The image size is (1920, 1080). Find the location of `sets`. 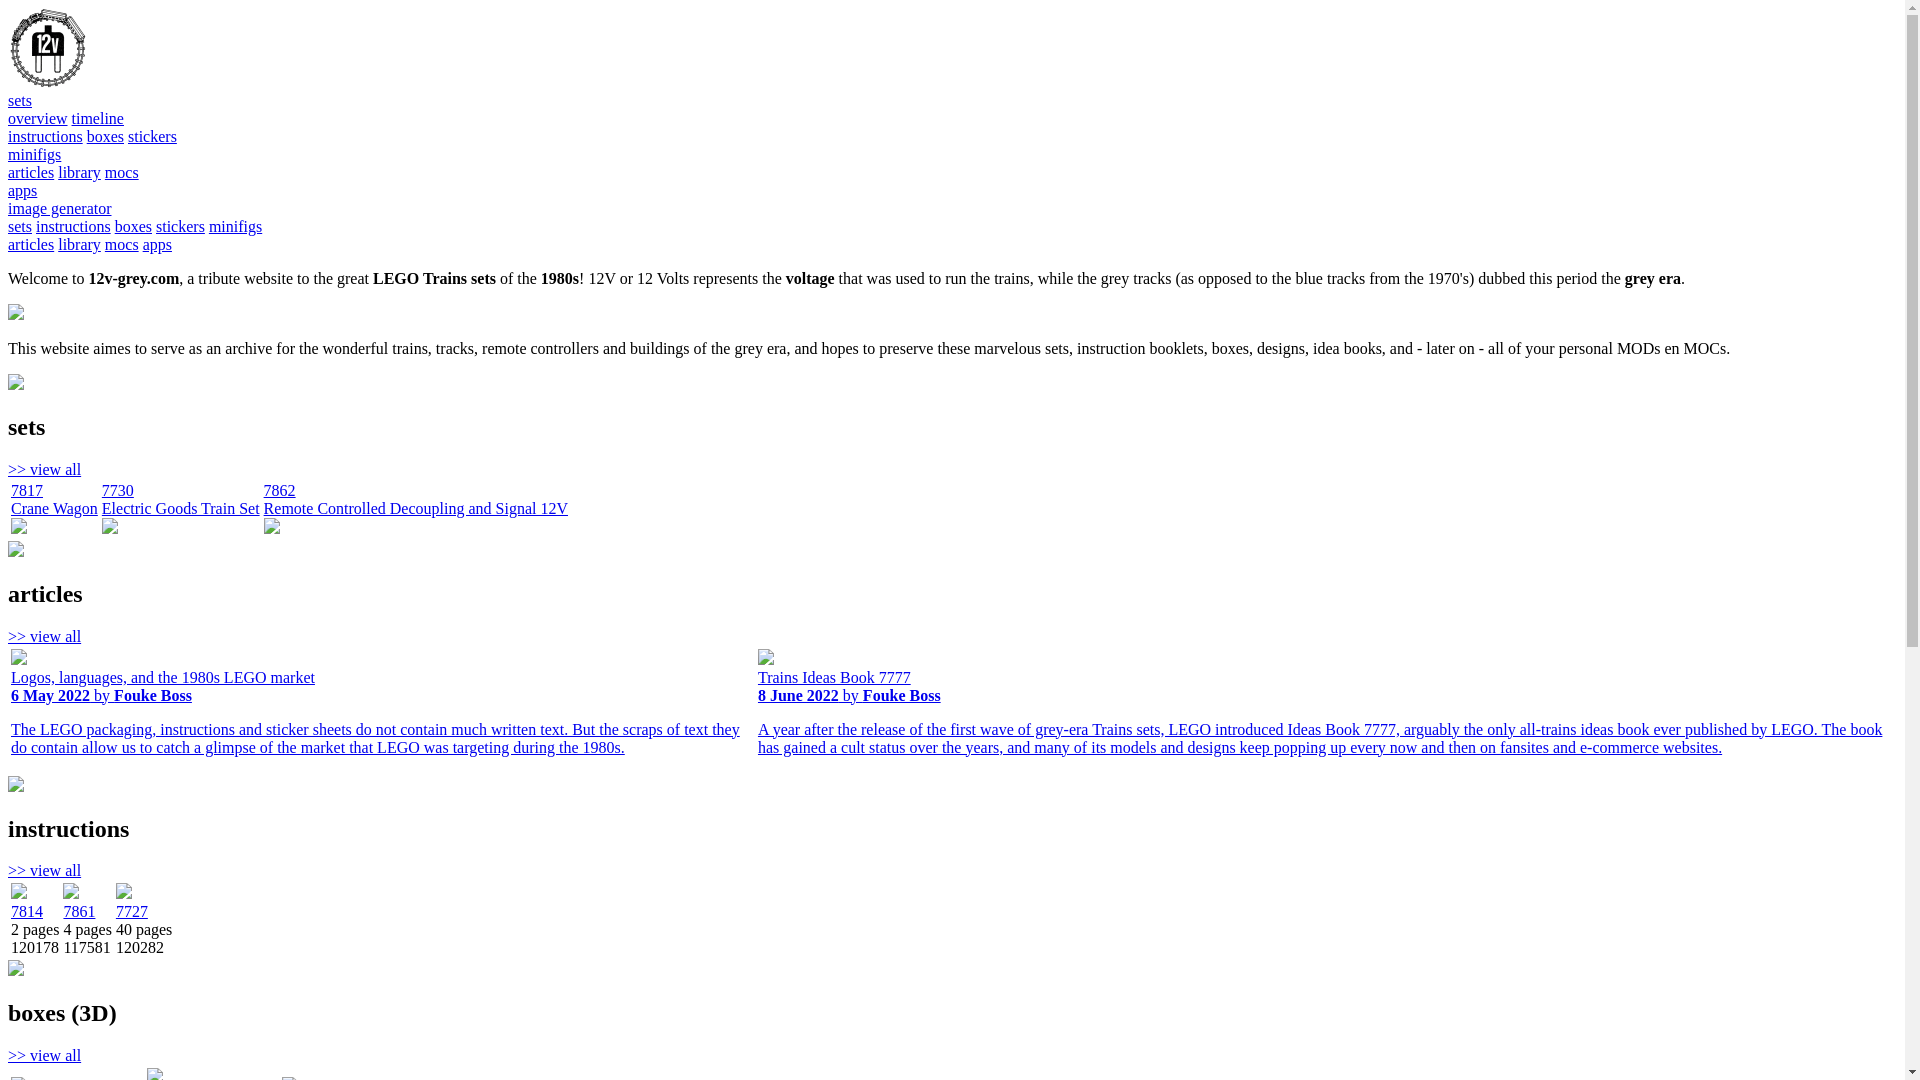

sets is located at coordinates (20, 100).